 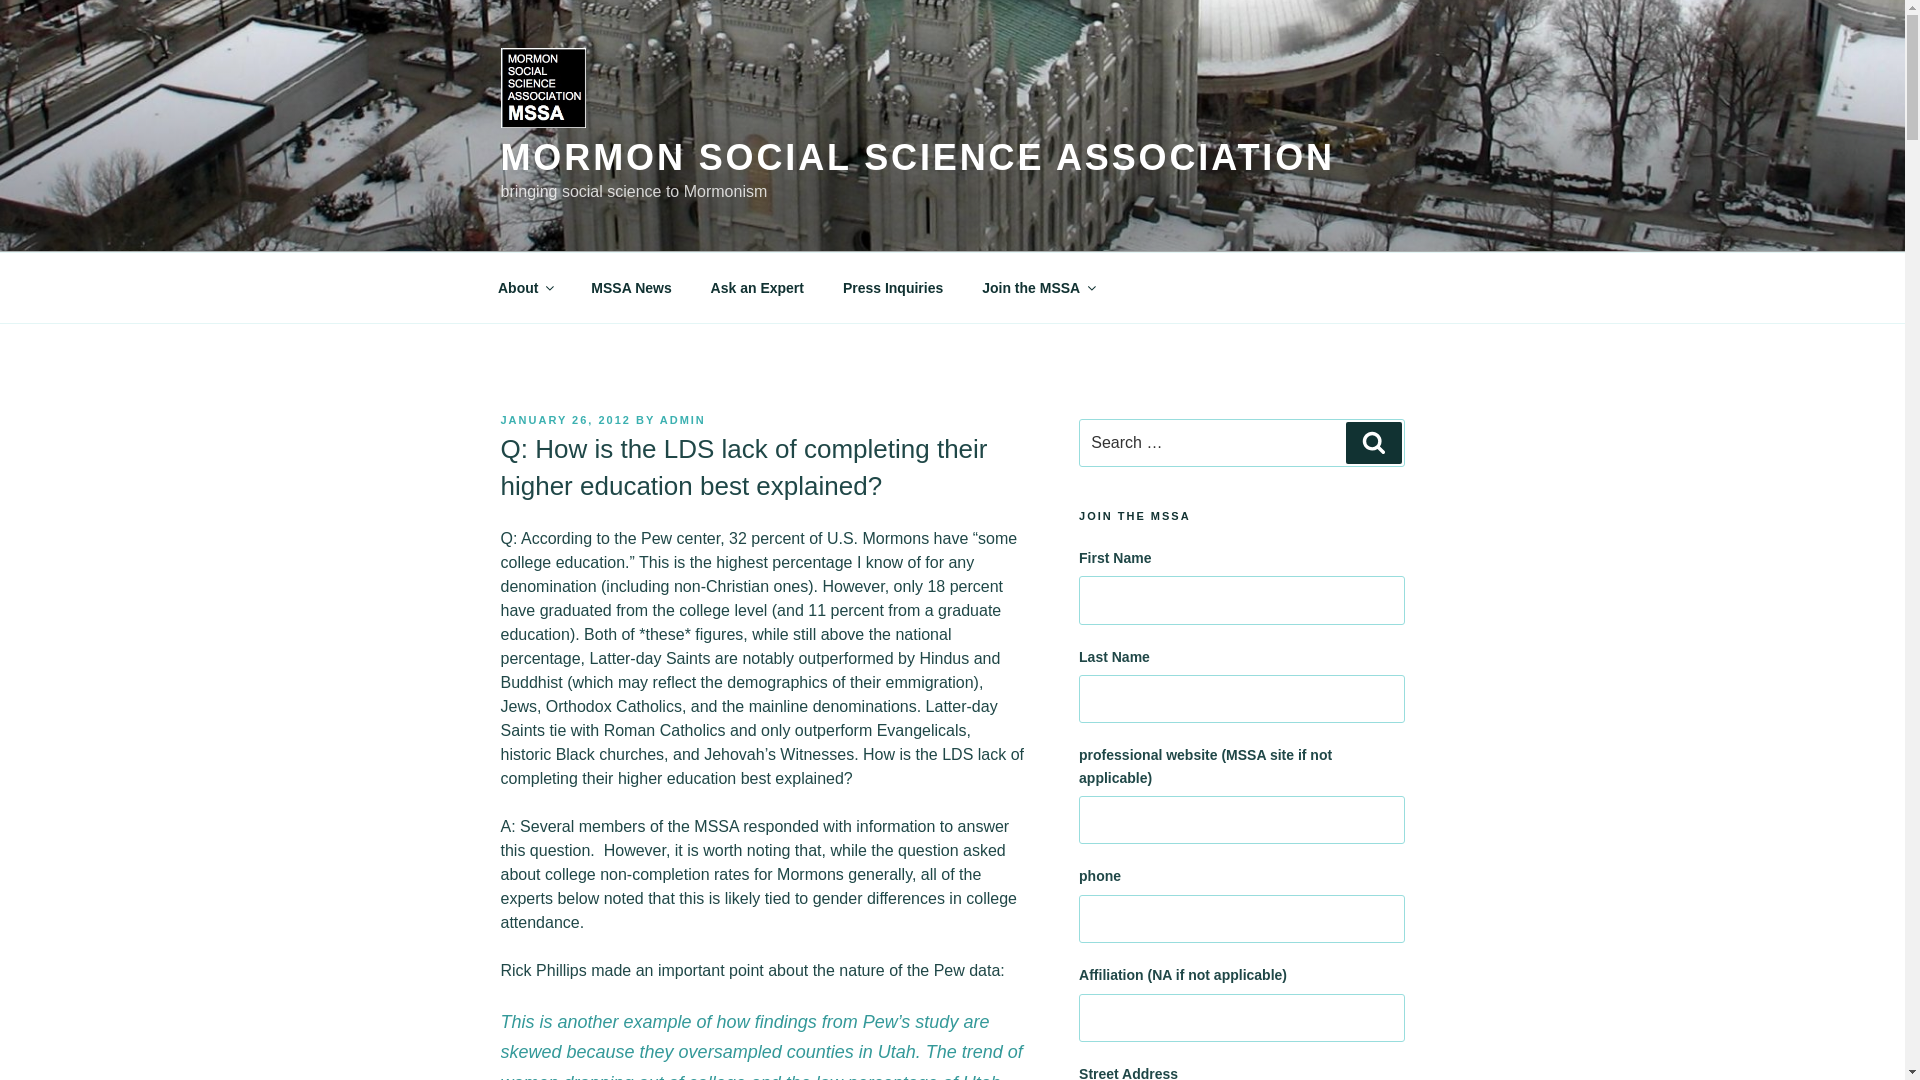 What do you see at coordinates (632, 288) in the screenshot?
I see `MSSA News` at bounding box center [632, 288].